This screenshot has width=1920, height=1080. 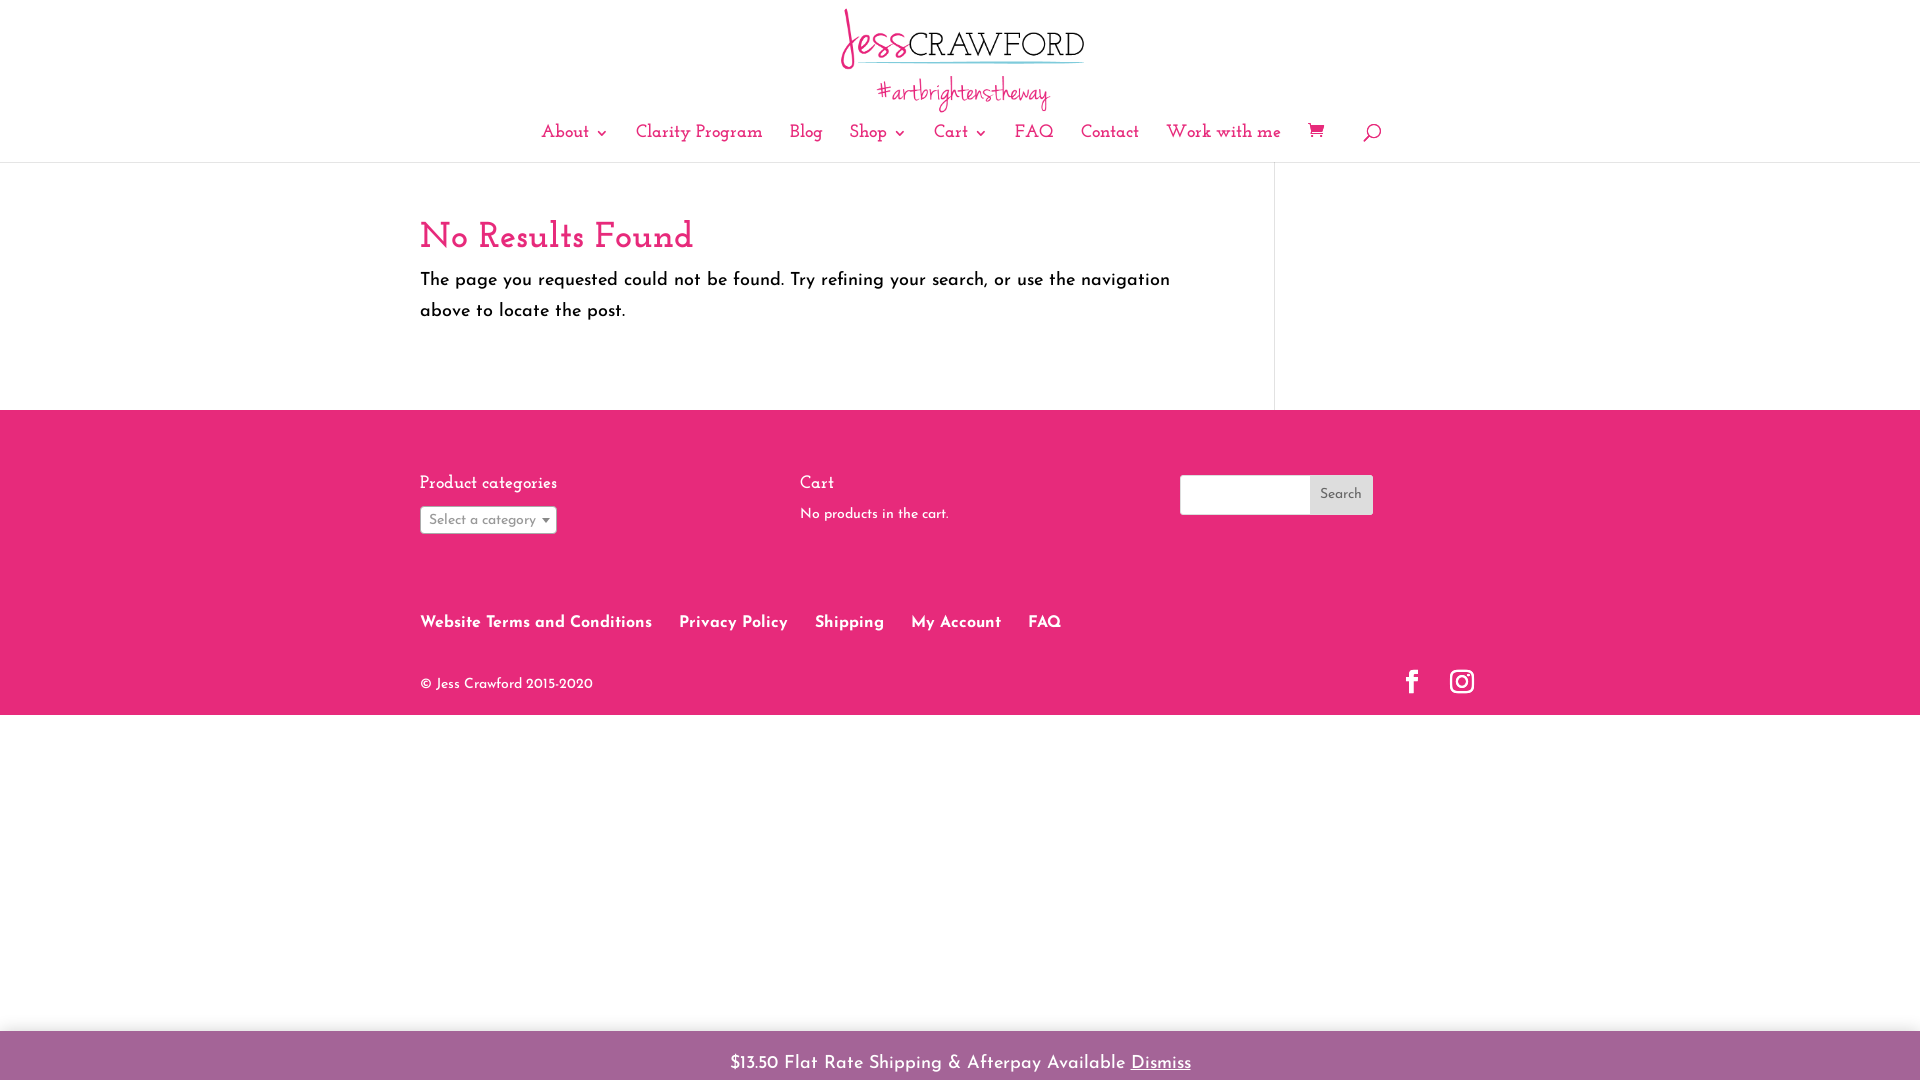 I want to click on Cart, so click(x=960, y=144).